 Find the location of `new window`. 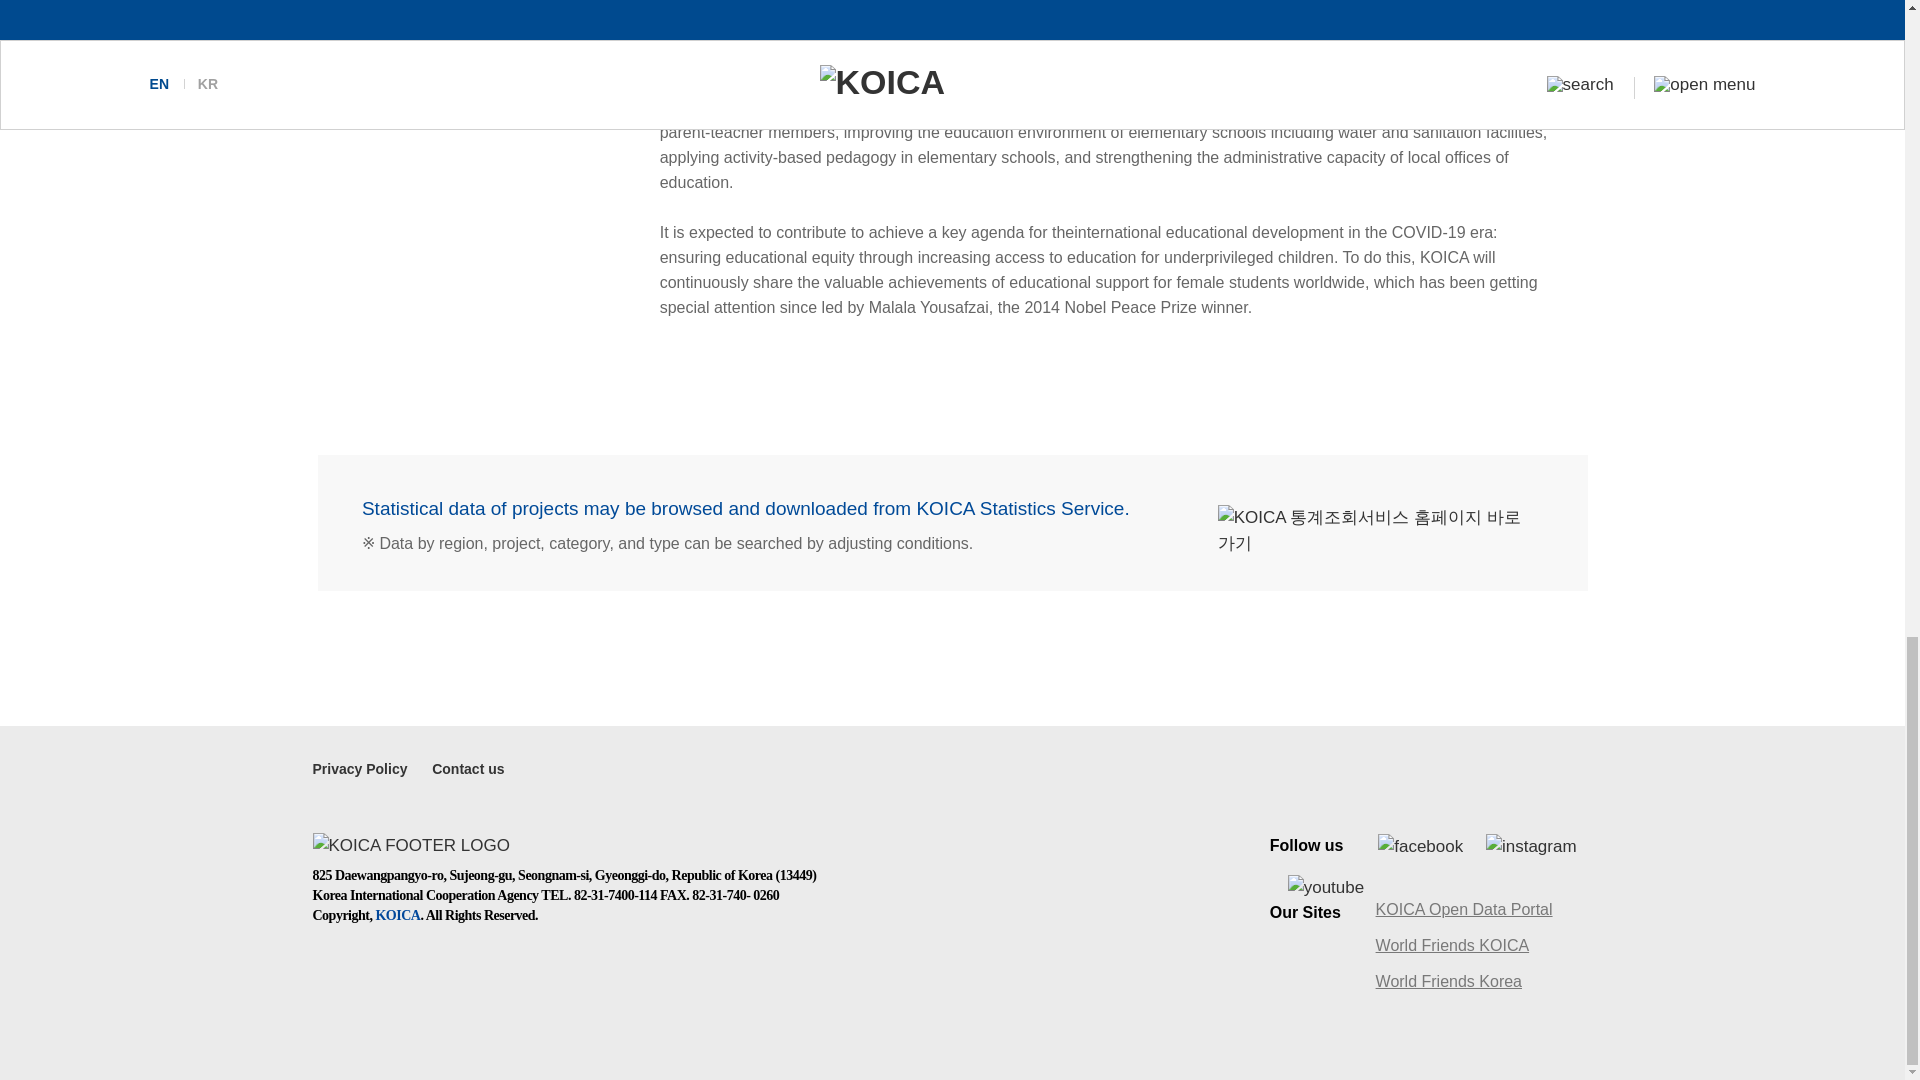

new window is located at coordinates (468, 770).